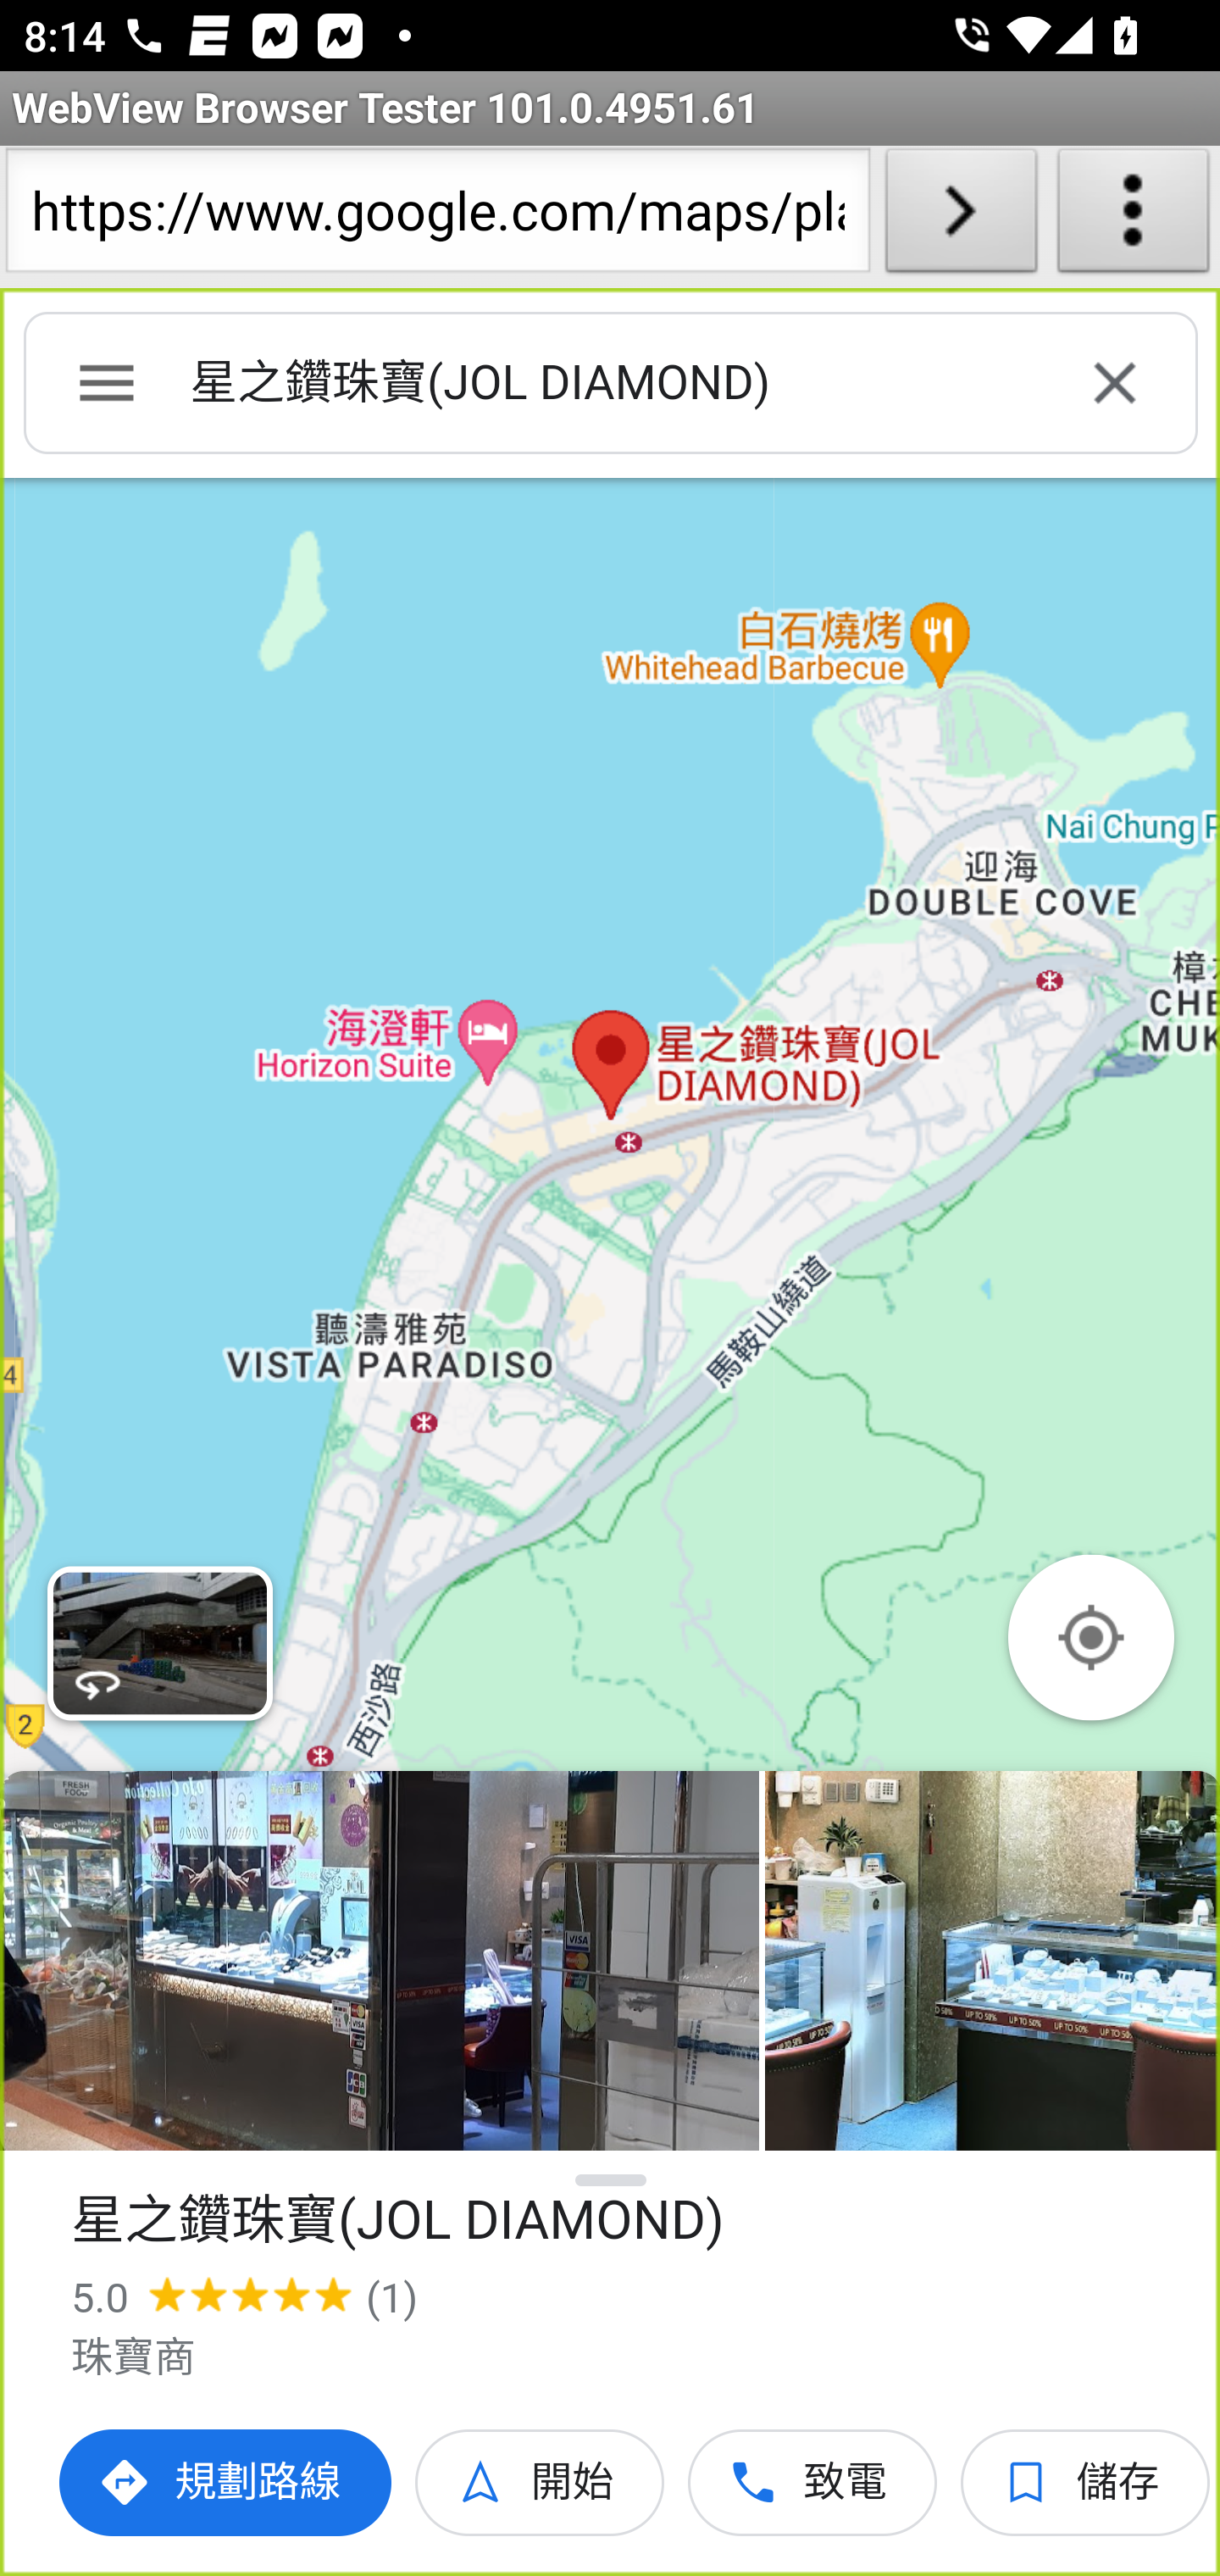 Image resolution: width=1220 pixels, height=2576 pixels. I want to click on About WebView, so click(1134, 217).